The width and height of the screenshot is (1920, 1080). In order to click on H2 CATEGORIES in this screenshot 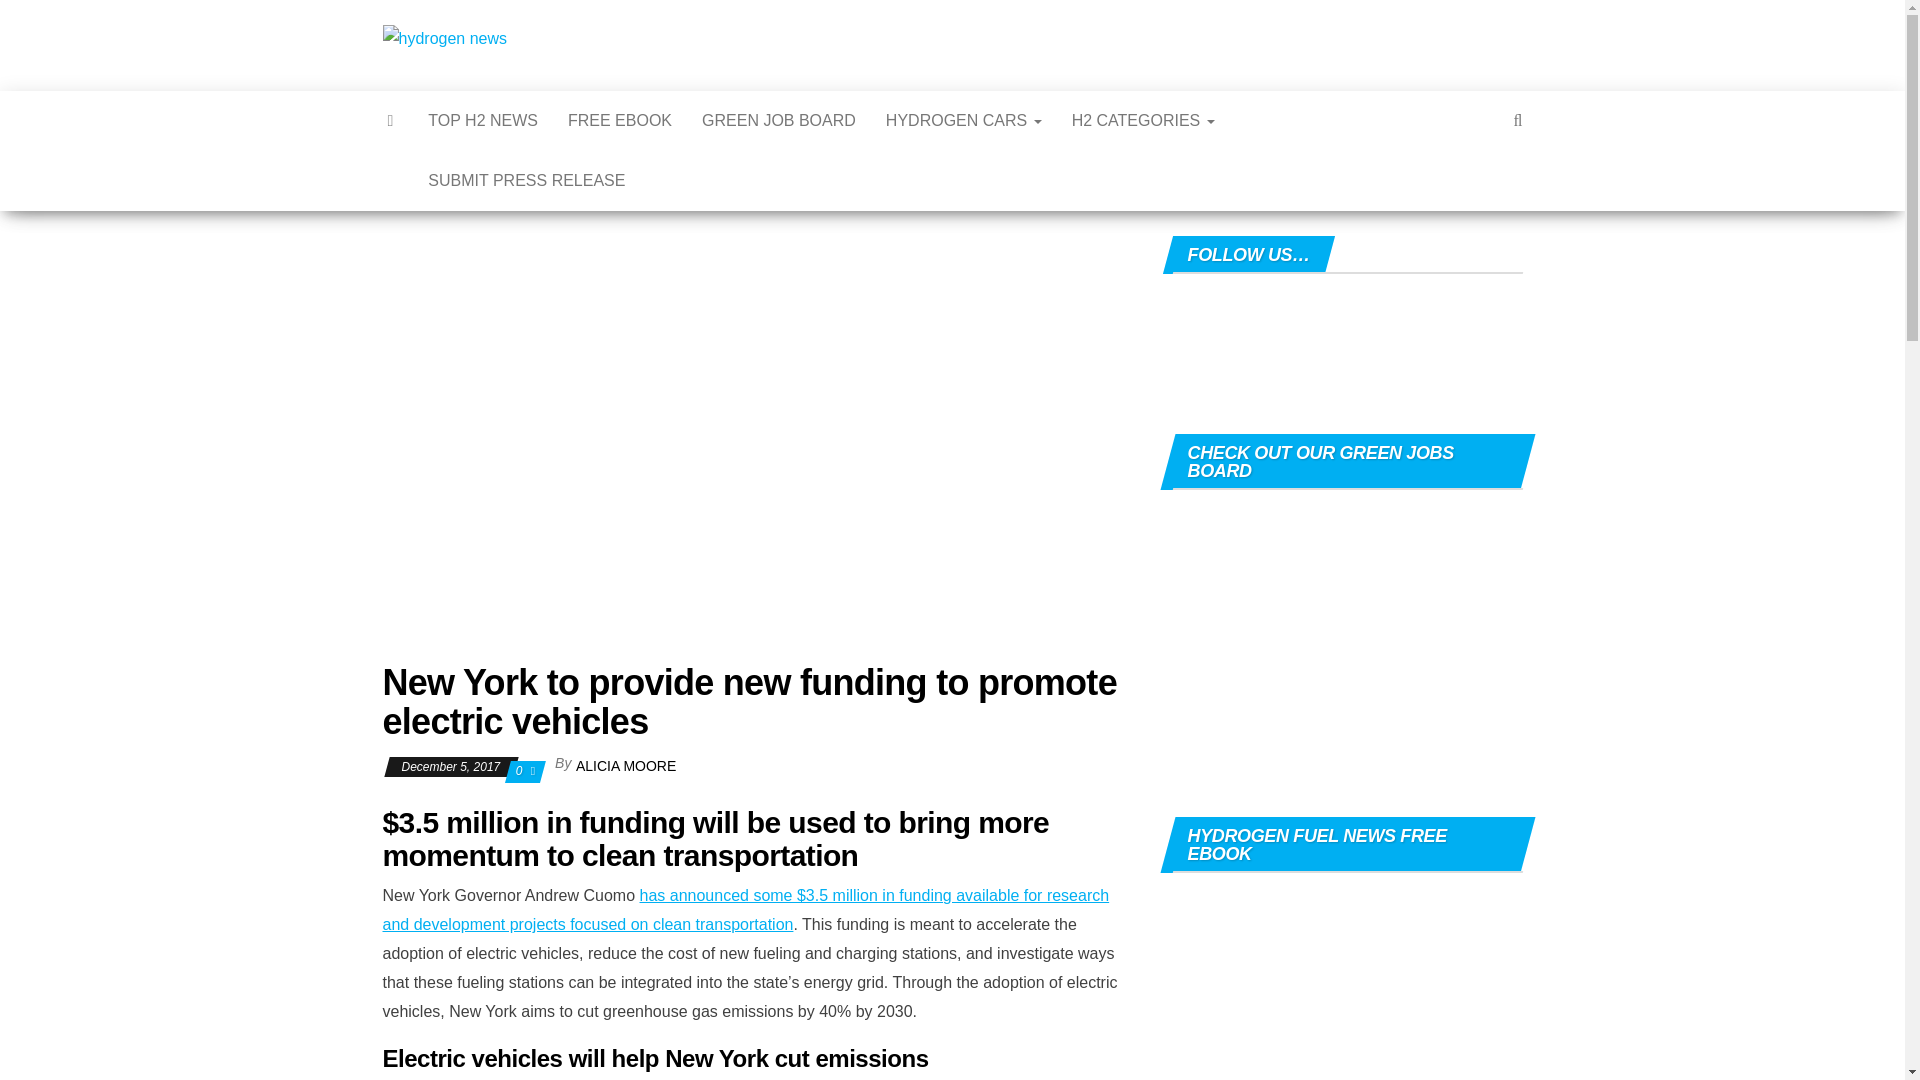, I will do `click(1144, 120)`.